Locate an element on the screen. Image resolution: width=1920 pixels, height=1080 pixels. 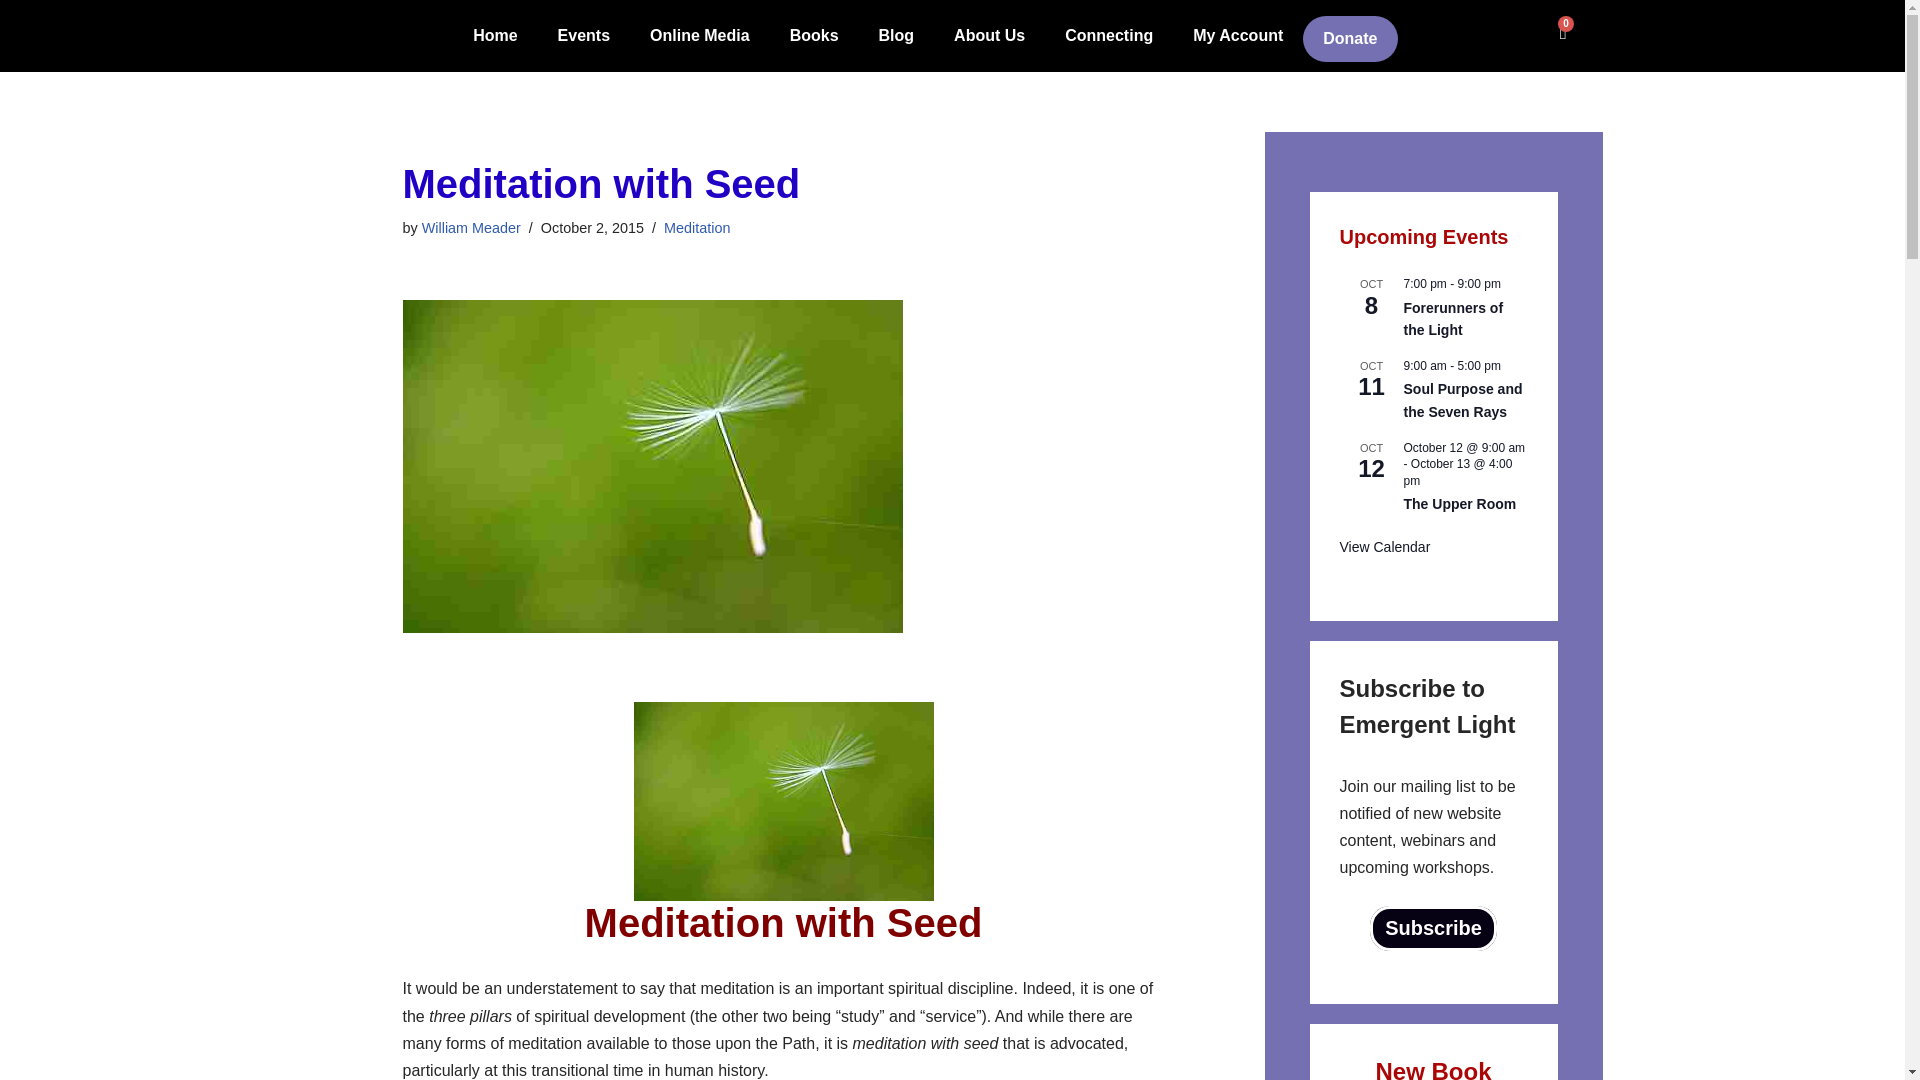
View more events. is located at coordinates (1385, 547).